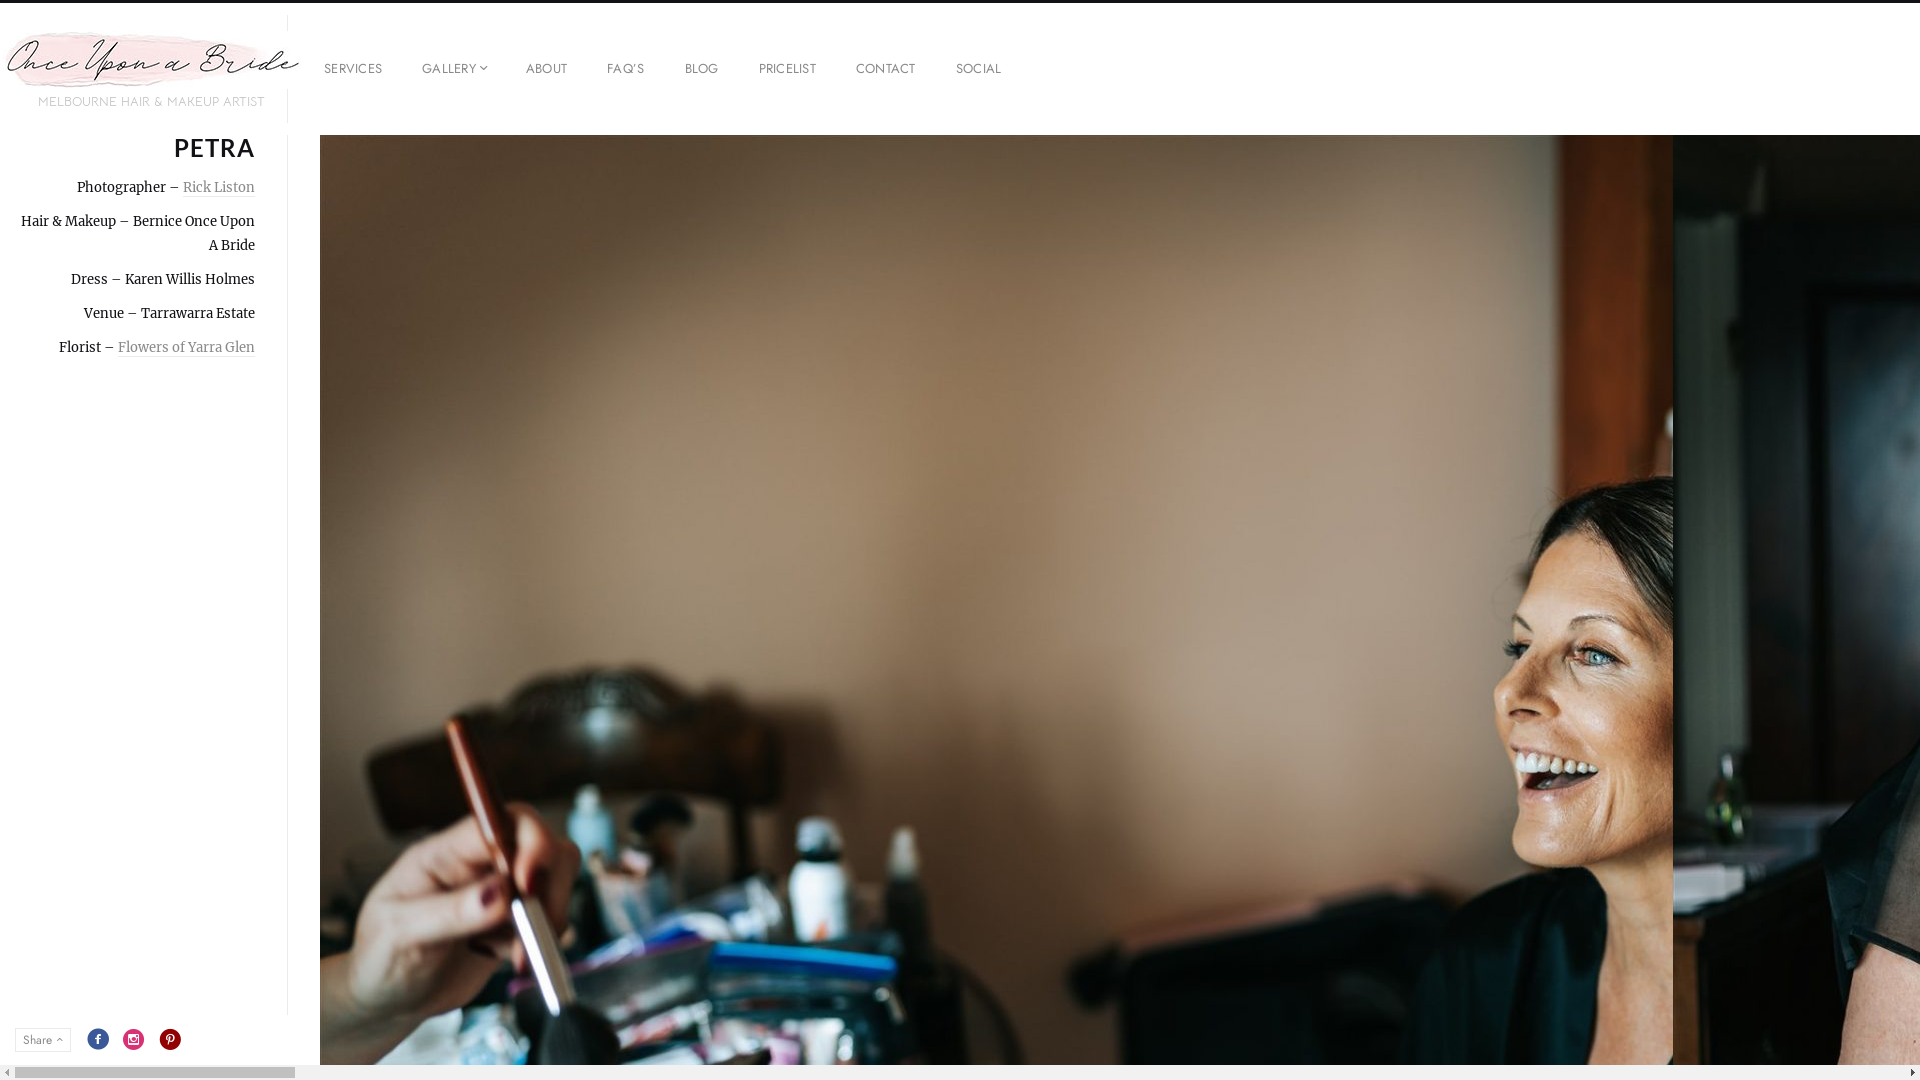 This screenshot has width=1920, height=1080. What do you see at coordinates (886, 69) in the screenshot?
I see `CONTACT` at bounding box center [886, 69].